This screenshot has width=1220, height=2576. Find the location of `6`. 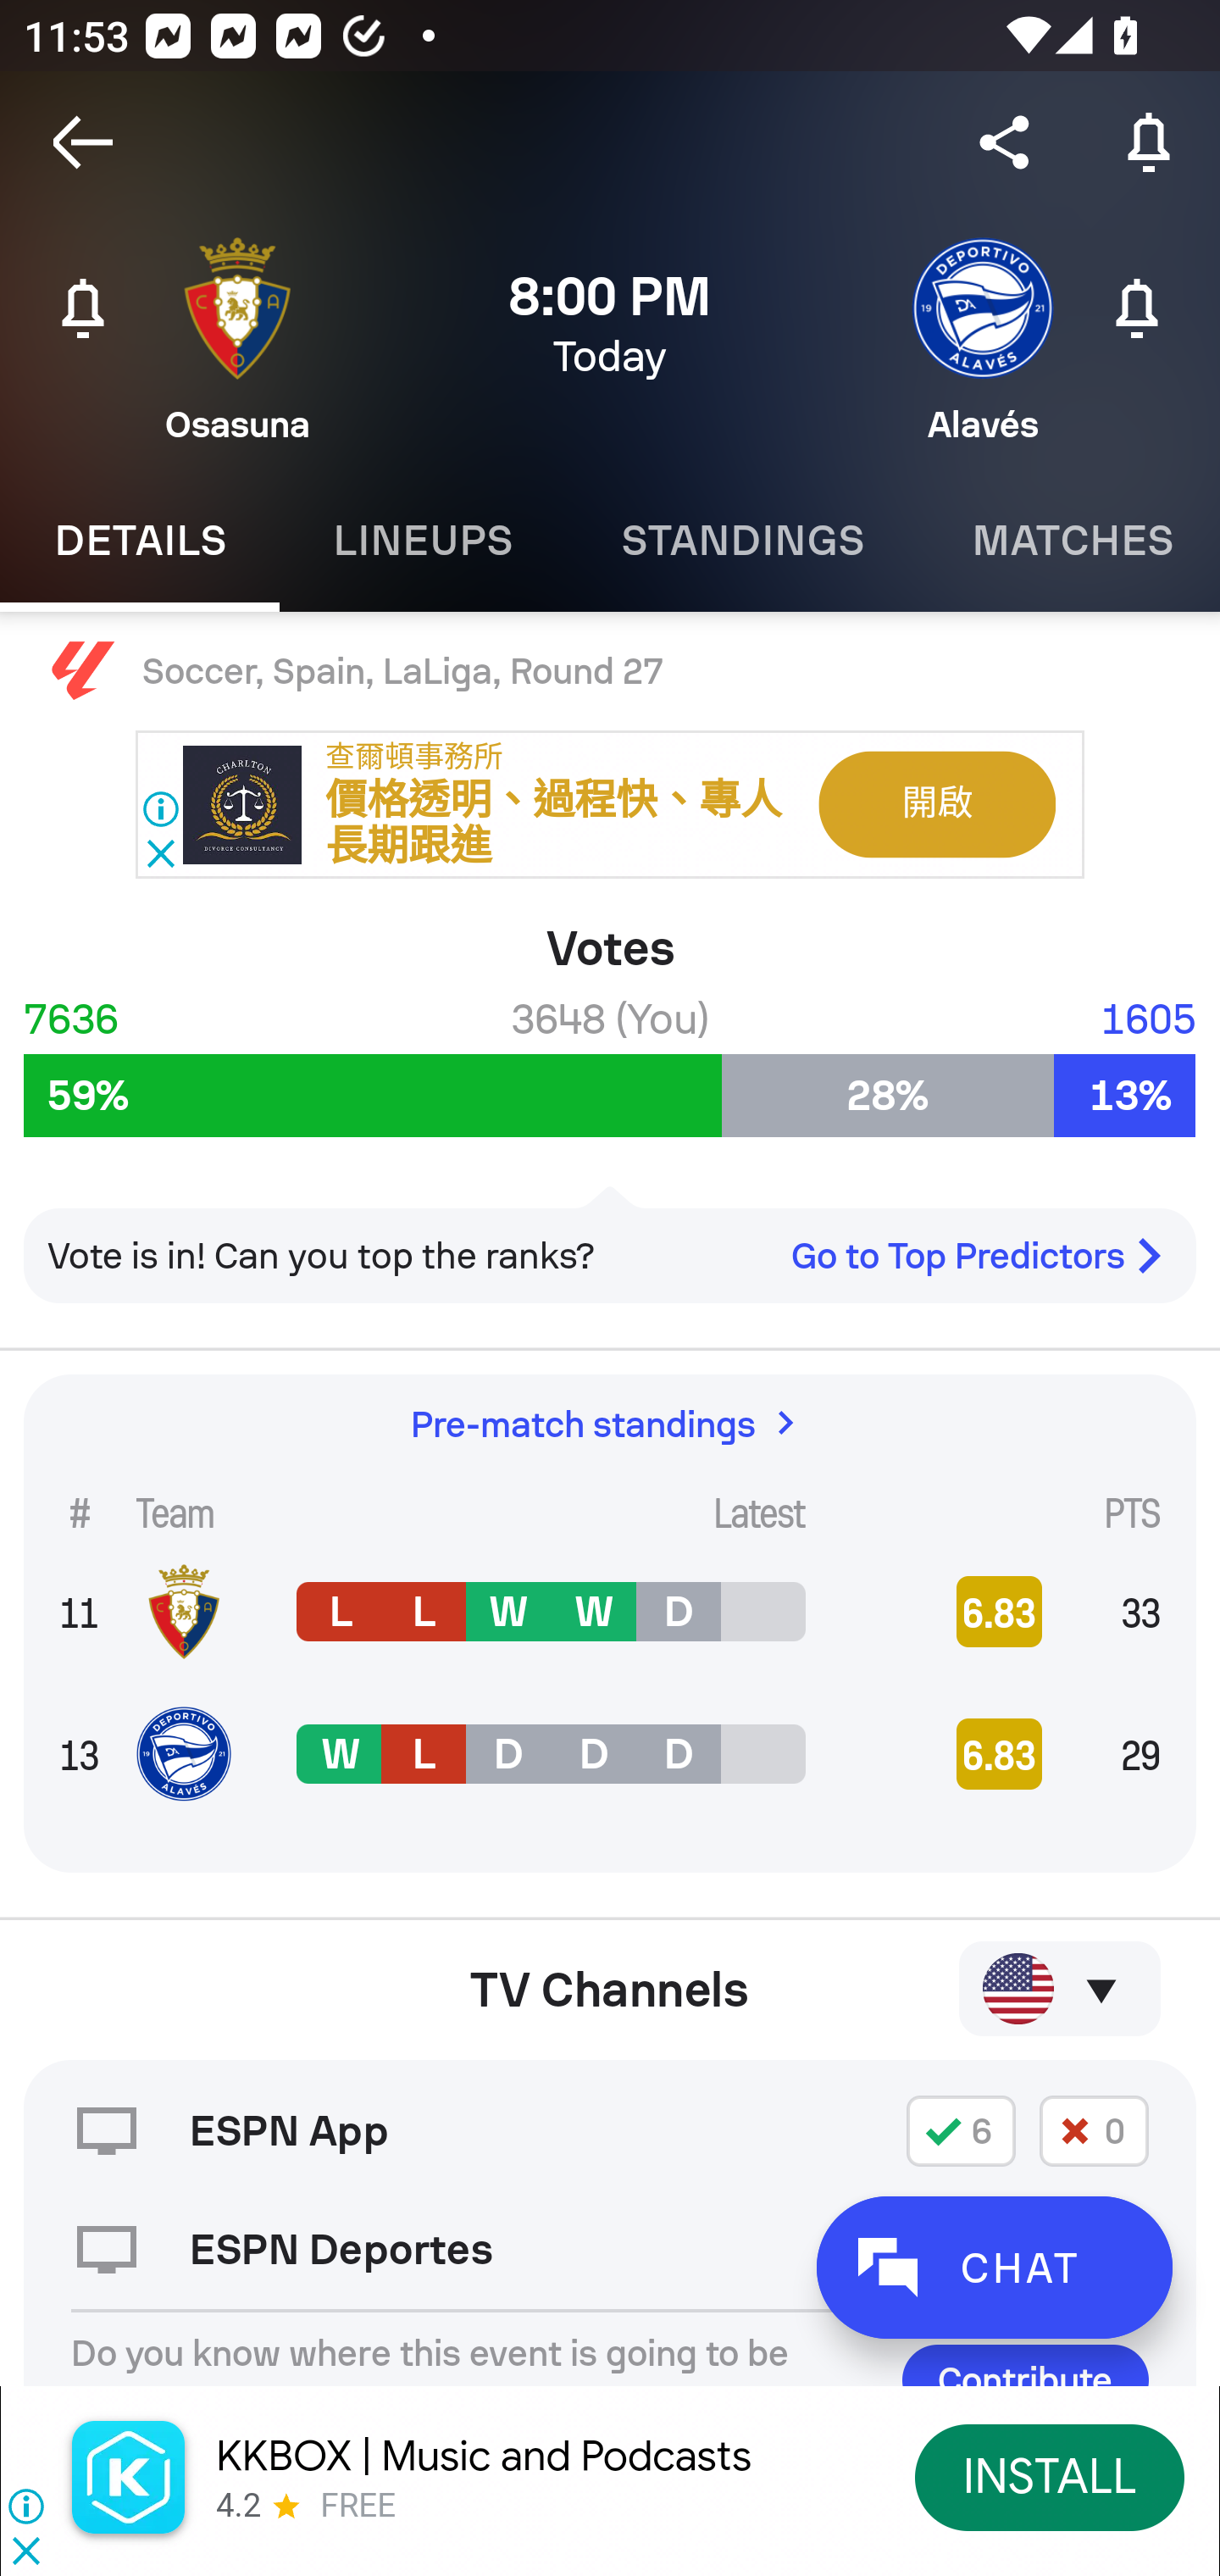

6 is located at coordinates (961, 2130).